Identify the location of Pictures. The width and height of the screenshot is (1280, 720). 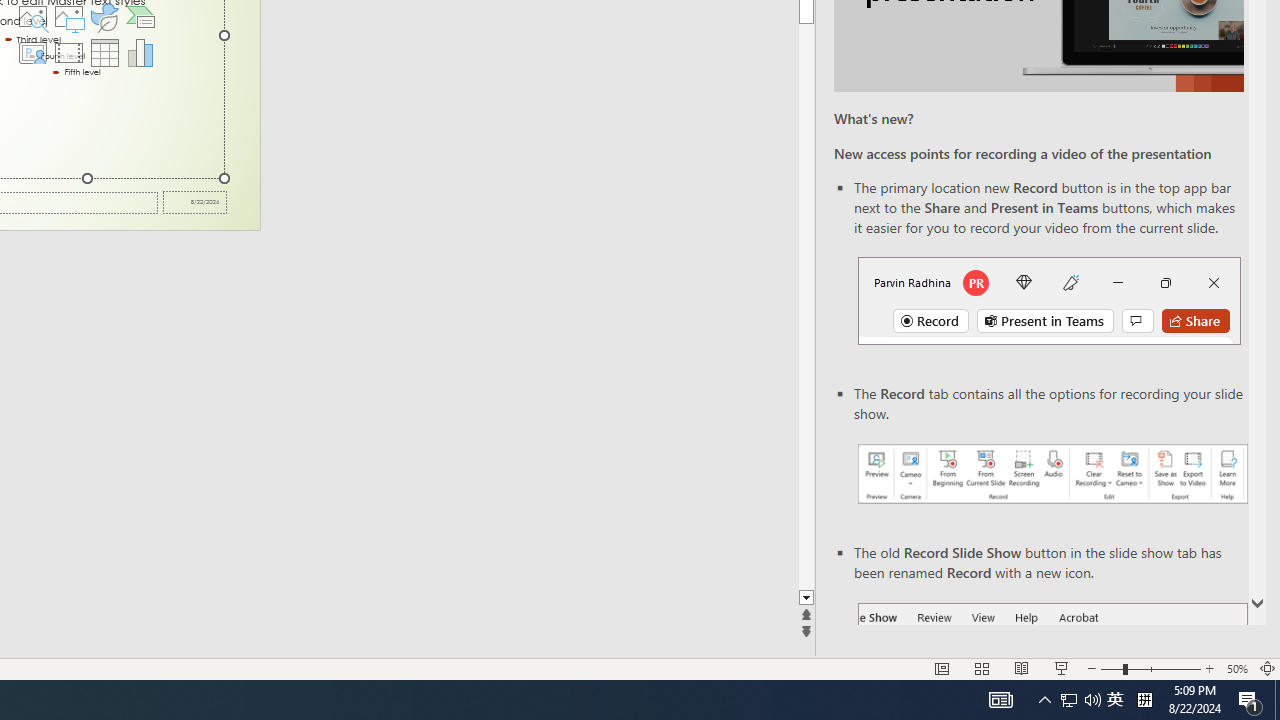
(68, 16).